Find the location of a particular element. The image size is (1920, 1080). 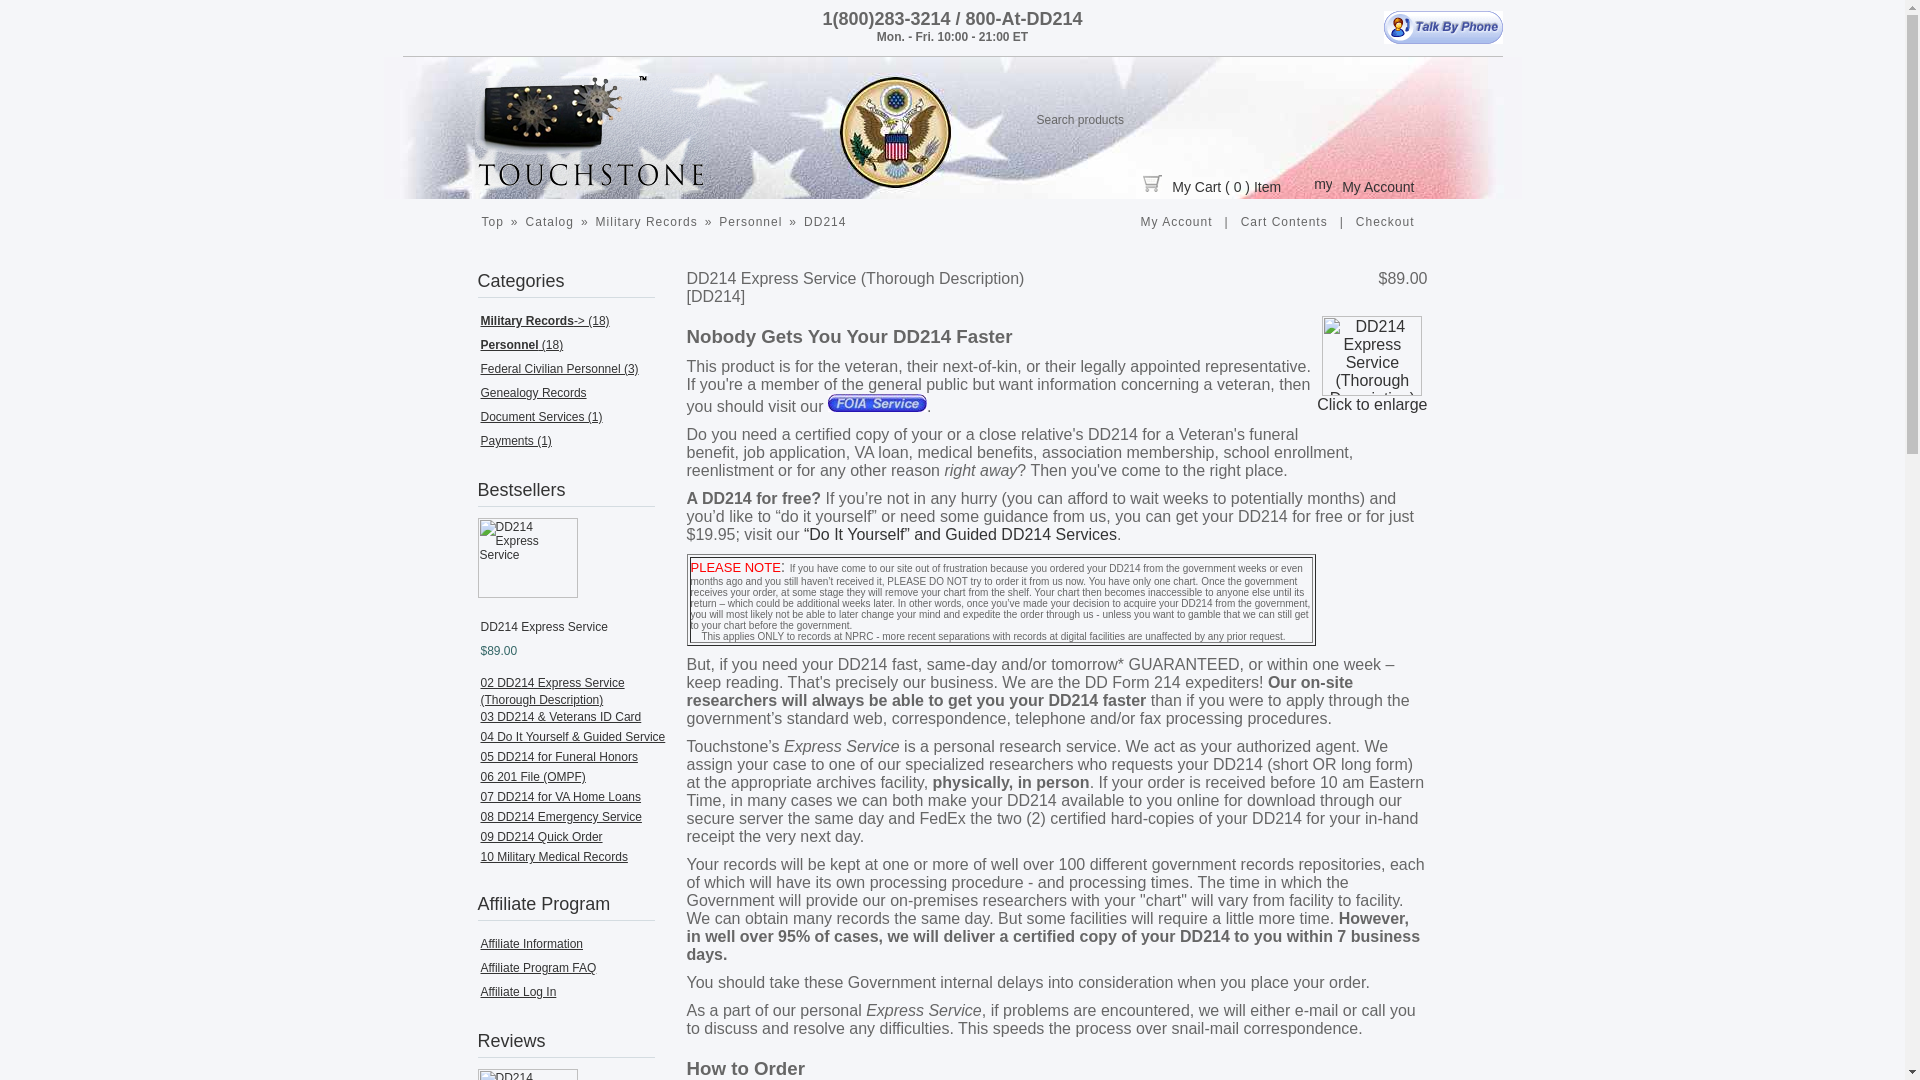

Cart Contents is located at coordinates (1284, 222).